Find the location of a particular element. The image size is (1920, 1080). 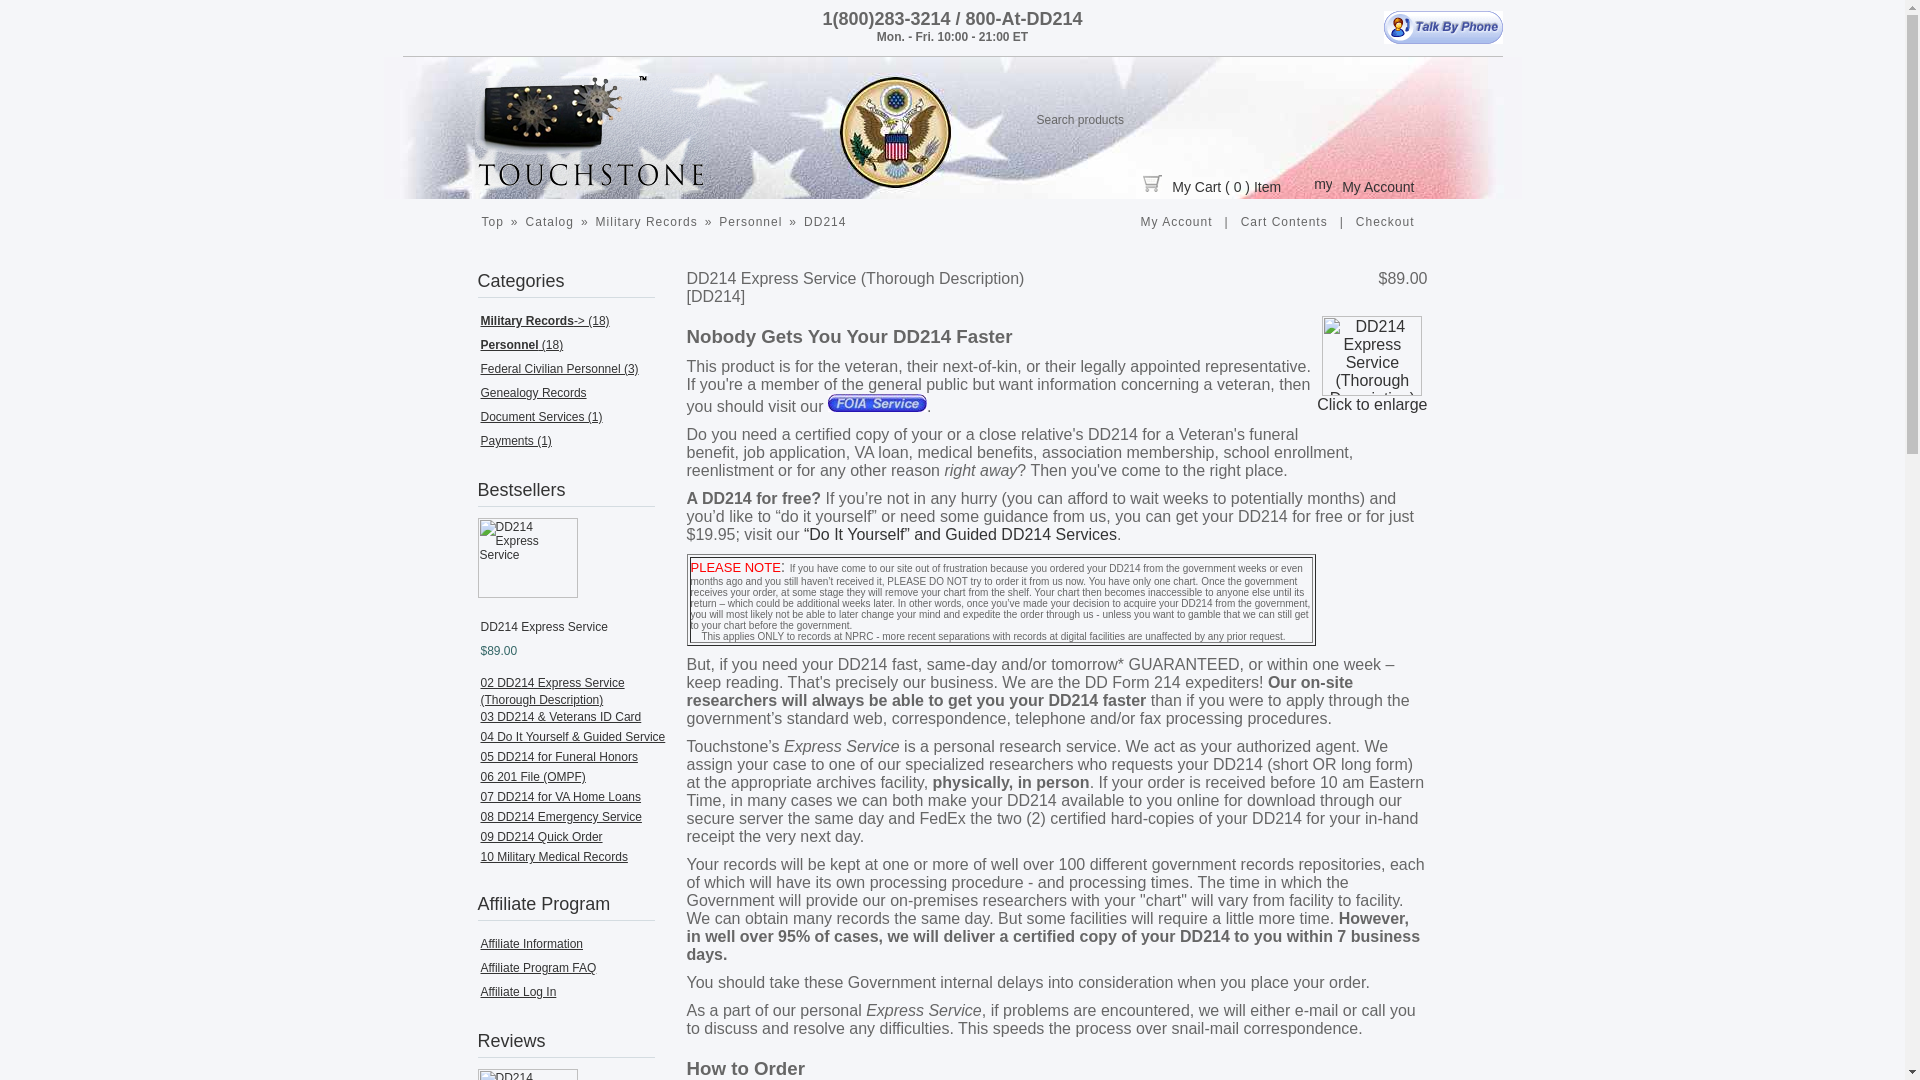

Cart Contents is located at coordinates (1284, 222).